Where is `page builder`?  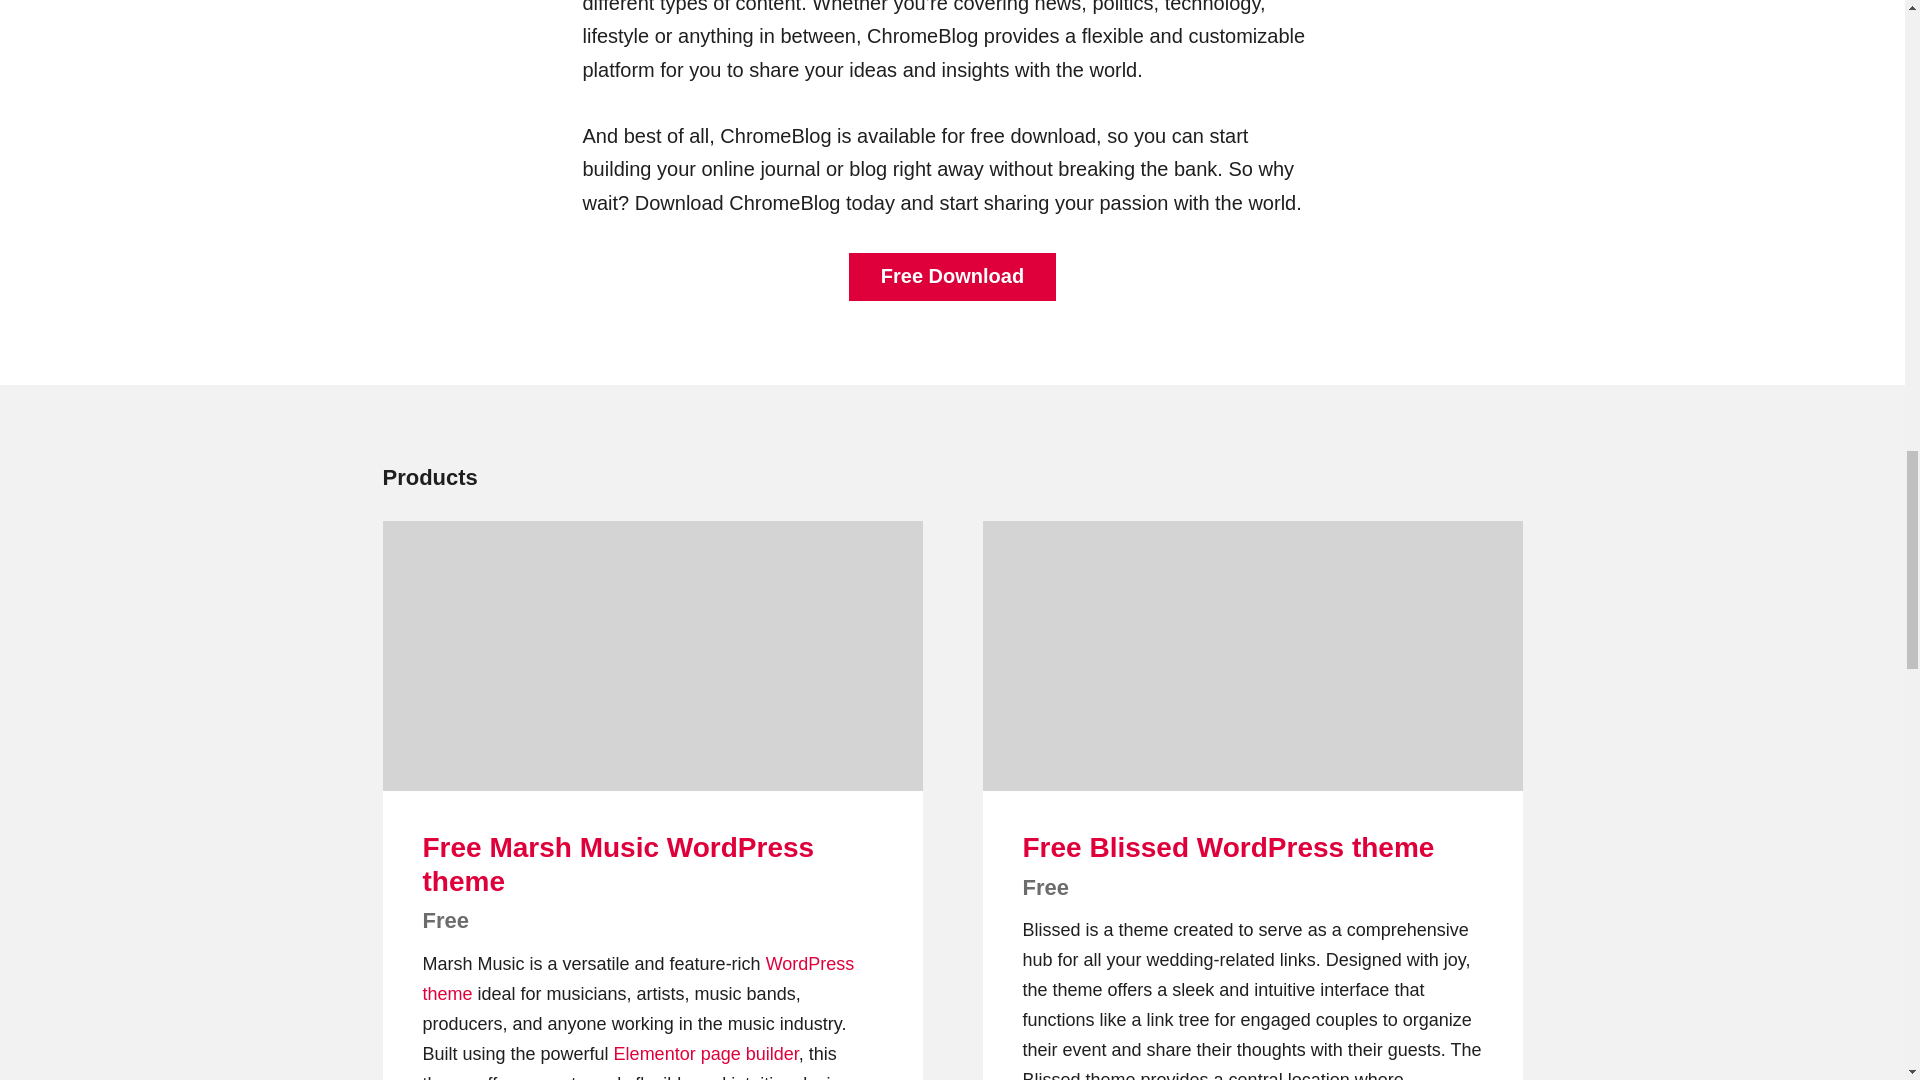 page builder is located at coordinates (749, 1054).